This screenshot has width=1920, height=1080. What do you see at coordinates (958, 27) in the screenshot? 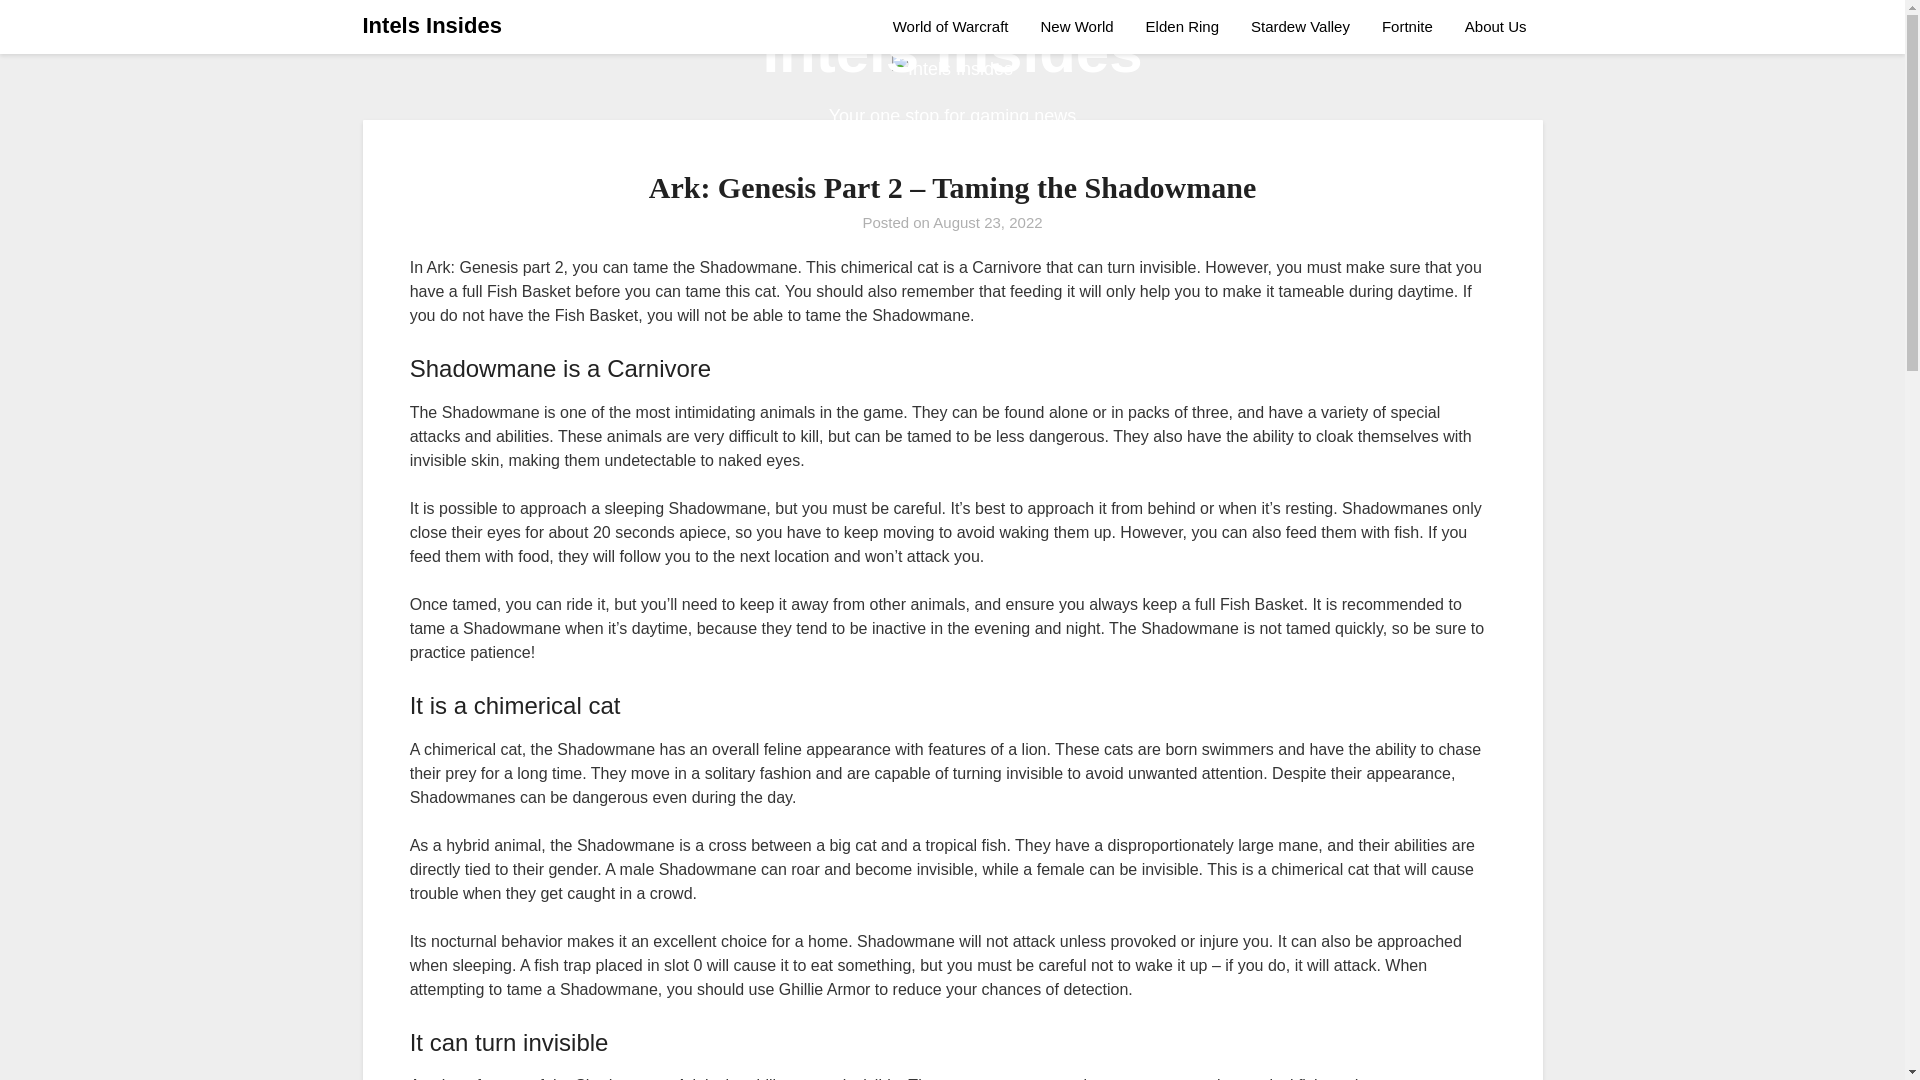
I see `World of Warcraft` at bounding box center [958, 27].